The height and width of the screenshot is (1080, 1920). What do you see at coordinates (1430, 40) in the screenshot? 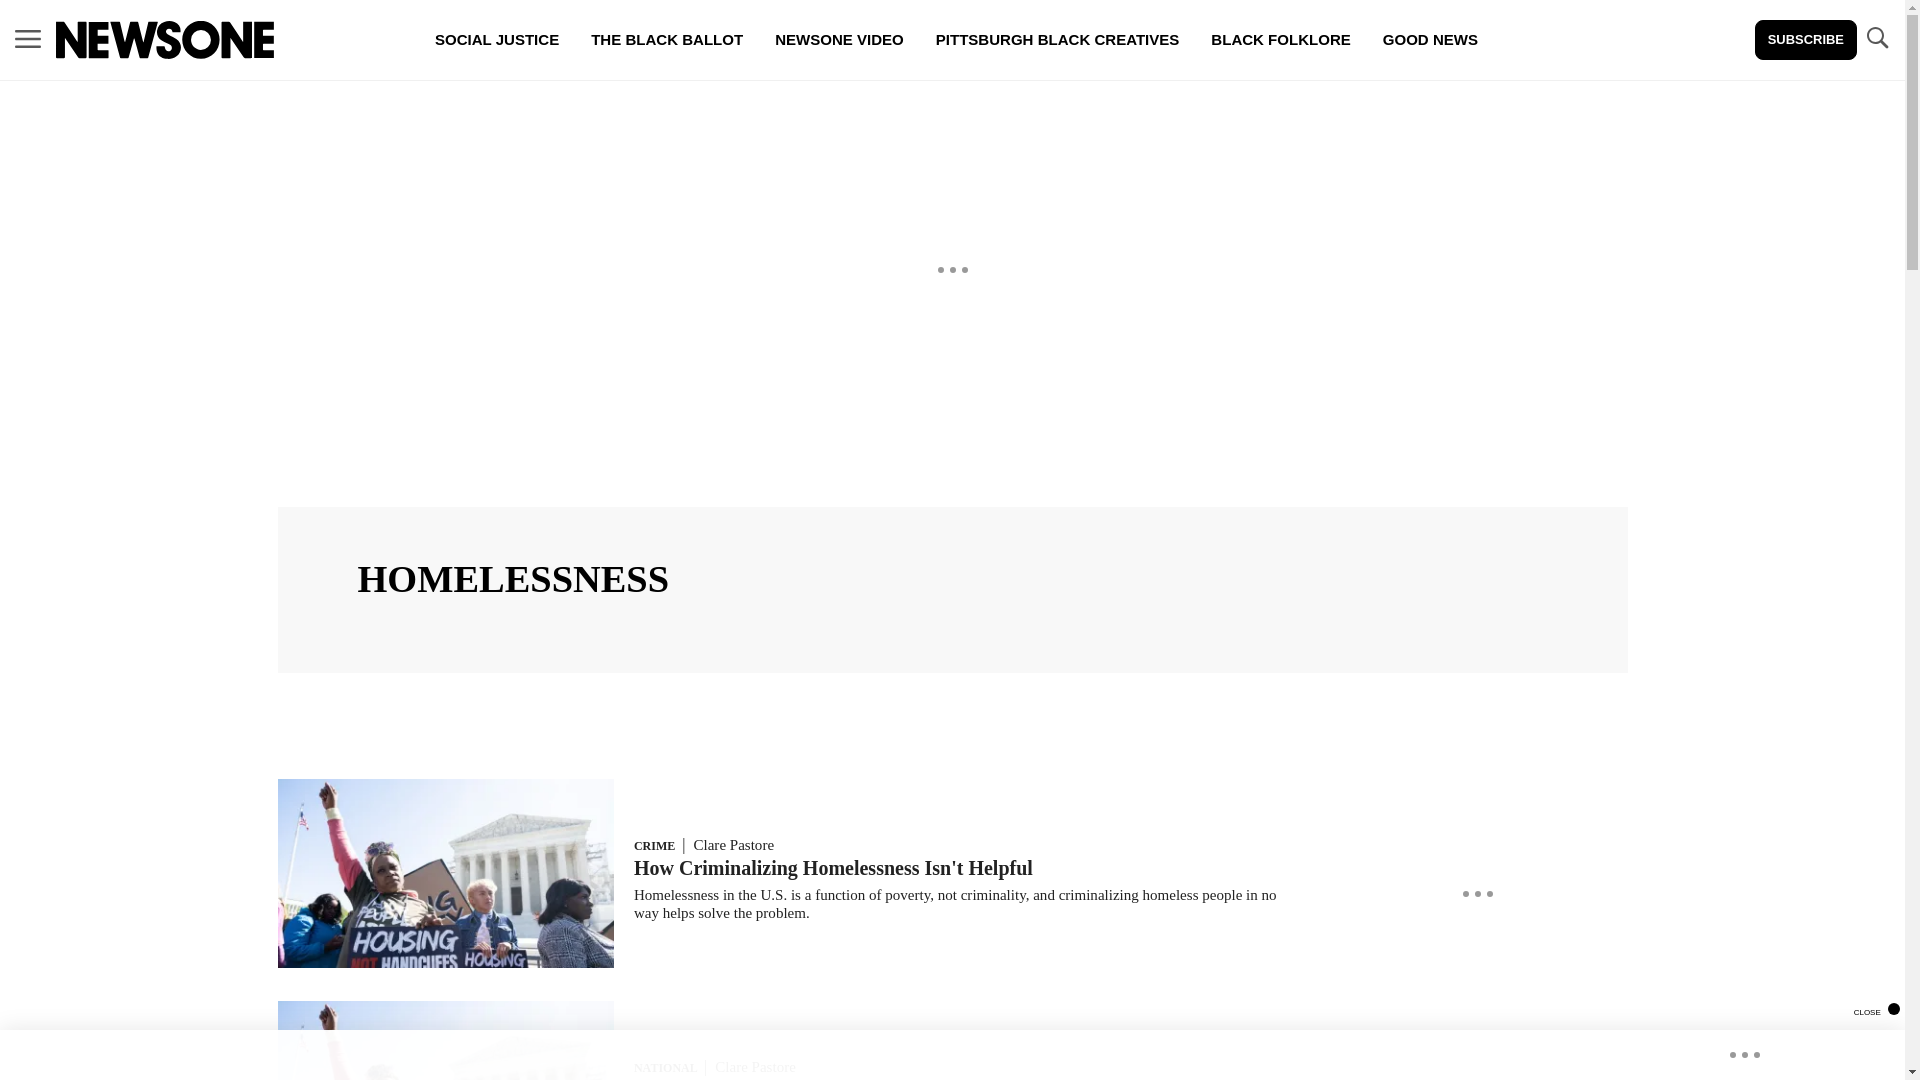
I see `GOOD NEWS` at bounding box center [1430, 40].